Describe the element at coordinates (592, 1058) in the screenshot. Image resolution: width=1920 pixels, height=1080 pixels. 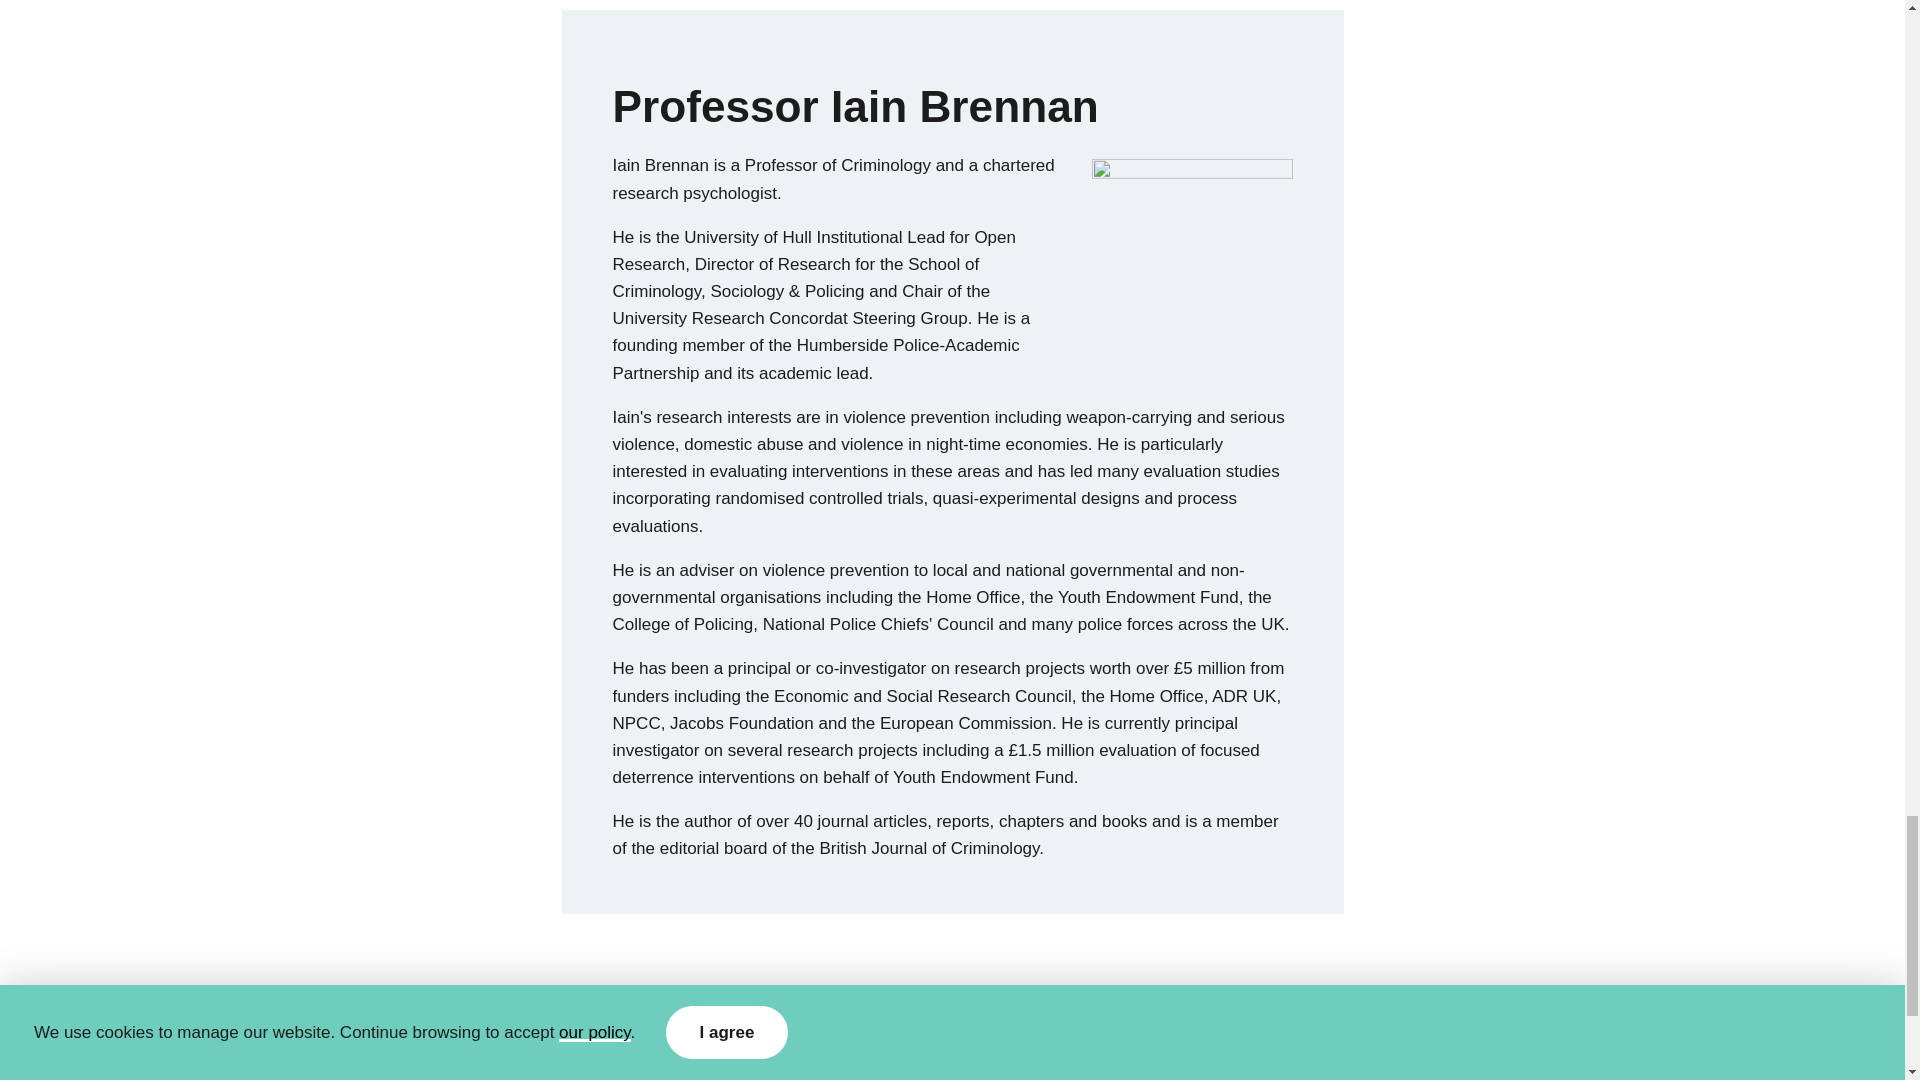
I see `Requesting Information` at that location.